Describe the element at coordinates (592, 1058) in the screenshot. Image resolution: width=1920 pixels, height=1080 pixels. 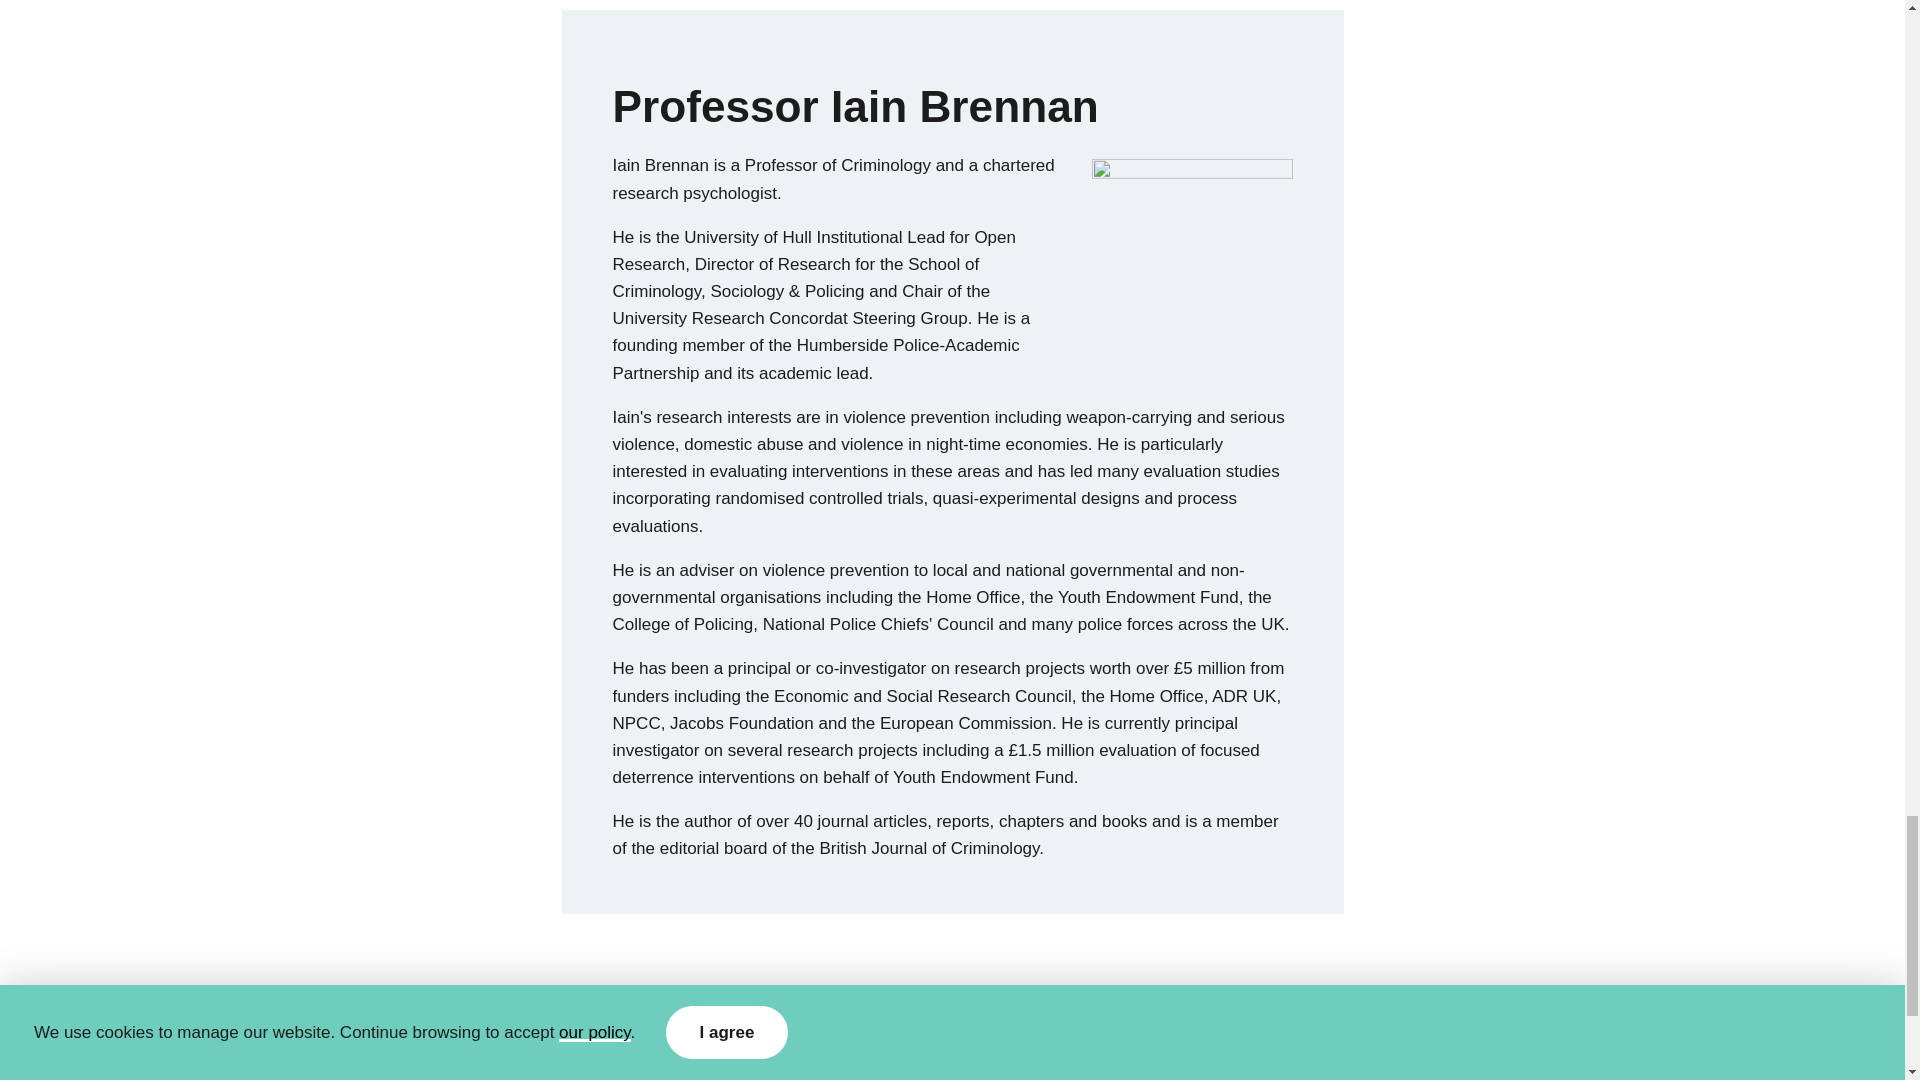
I see `Requesting Information` at that location.